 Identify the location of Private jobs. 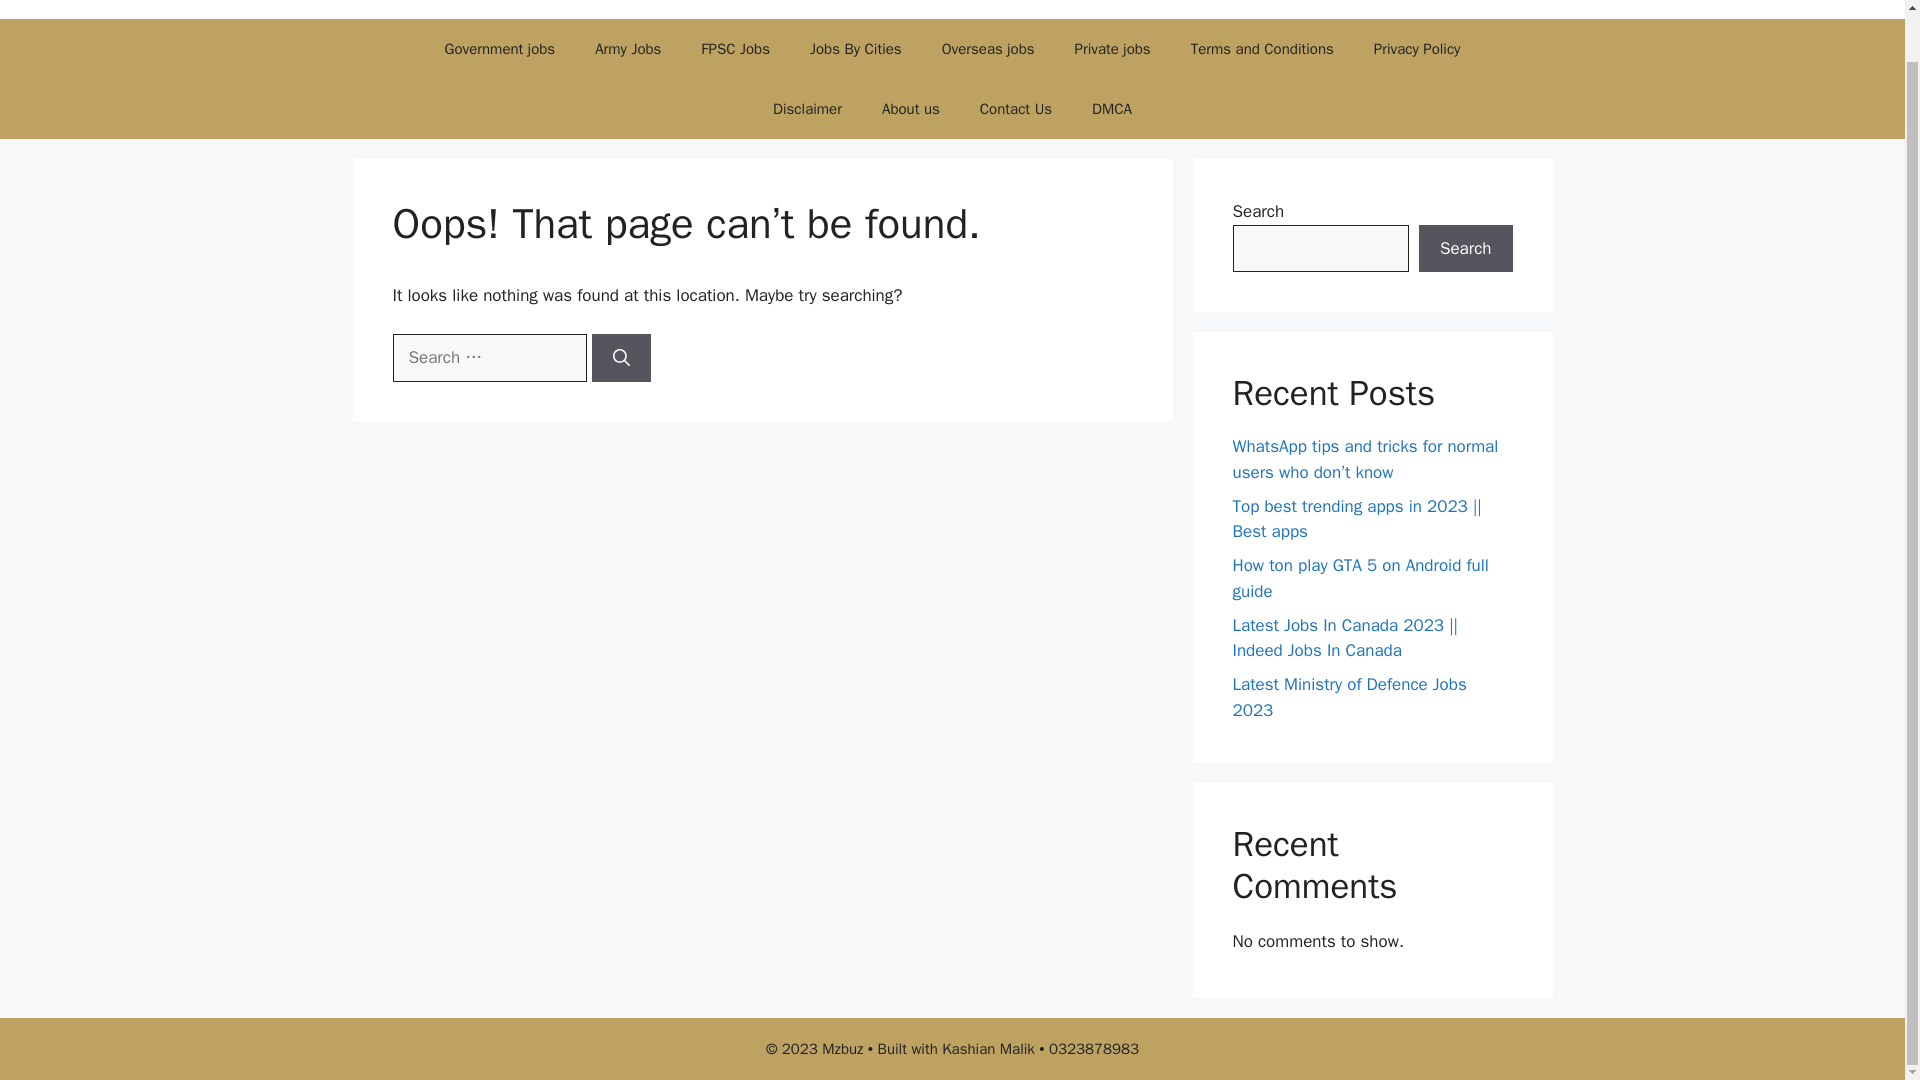
(1112, 48).